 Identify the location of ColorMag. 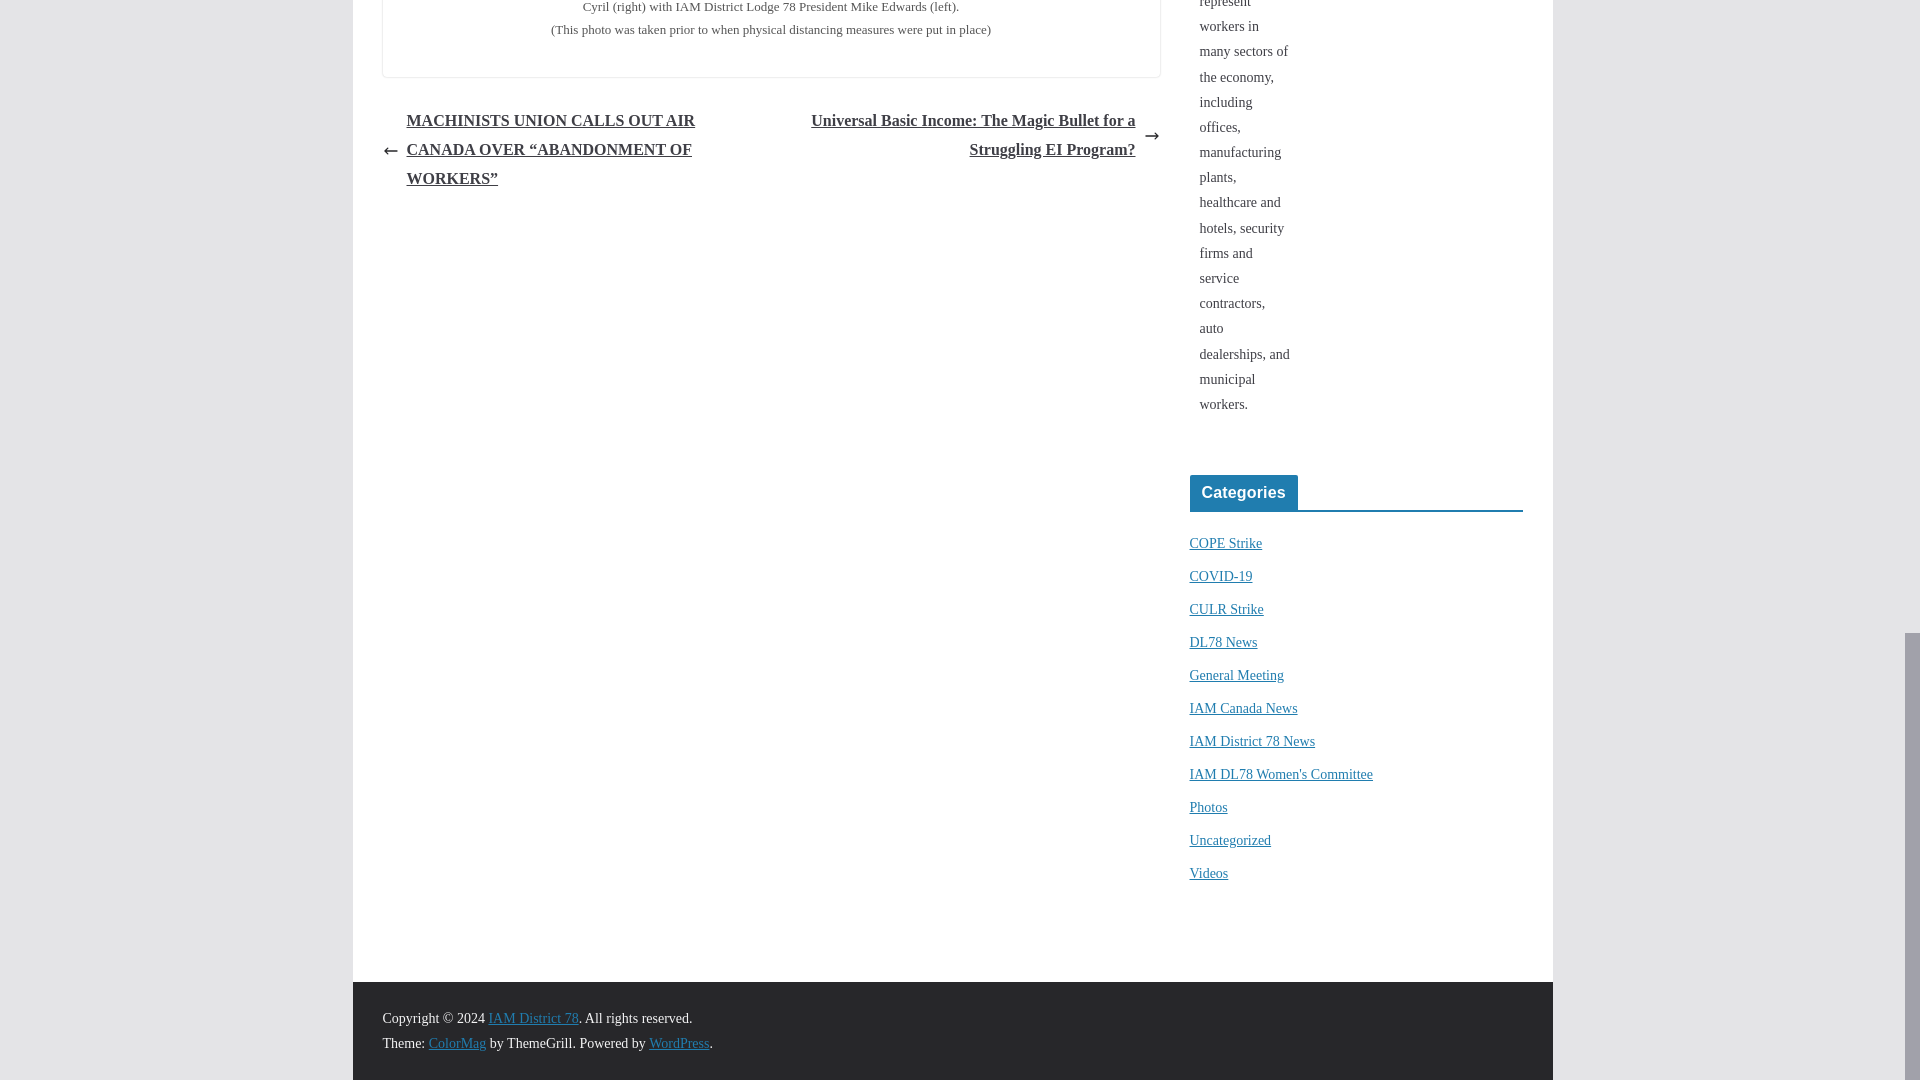
(458, 1042).